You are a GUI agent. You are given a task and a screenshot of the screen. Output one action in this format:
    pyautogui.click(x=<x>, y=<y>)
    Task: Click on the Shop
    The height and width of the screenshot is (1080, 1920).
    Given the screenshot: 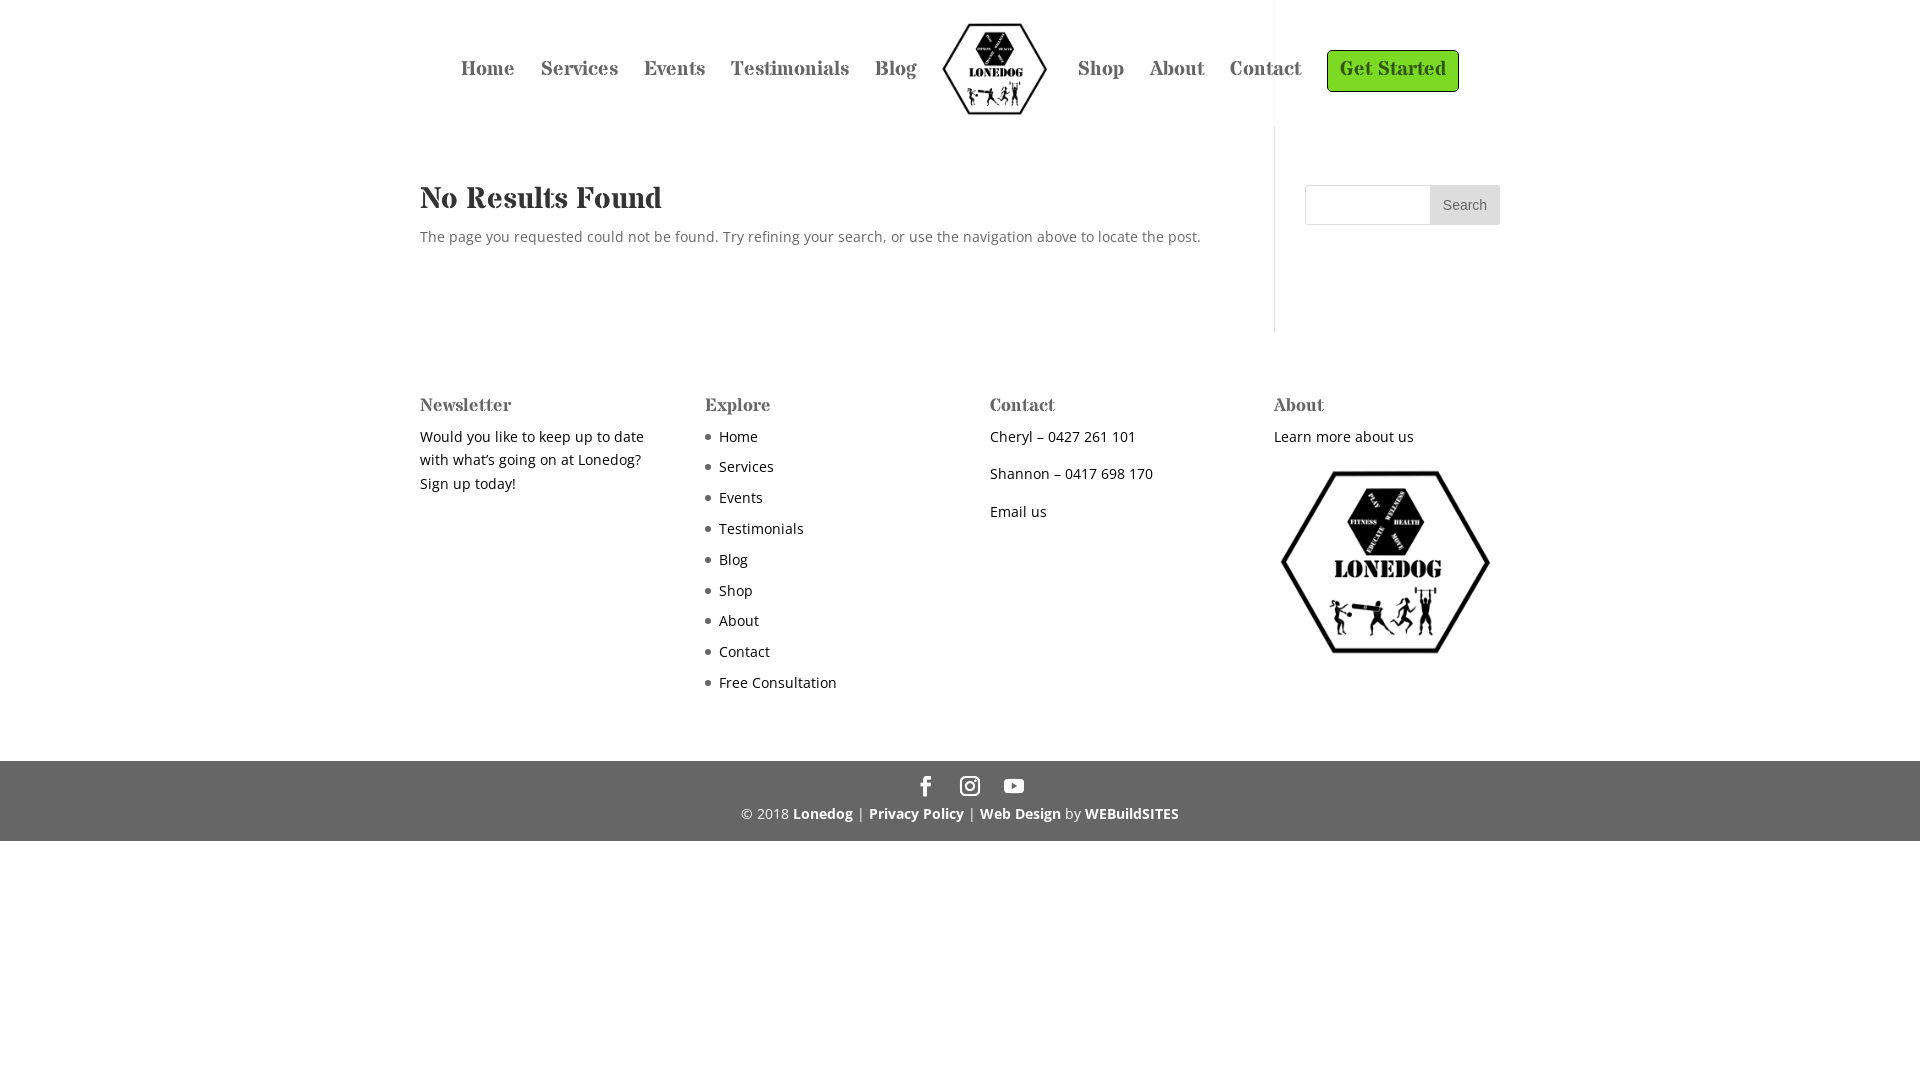 What is the action you would take?
    pyautogui.click(x=1101, y=95)
    